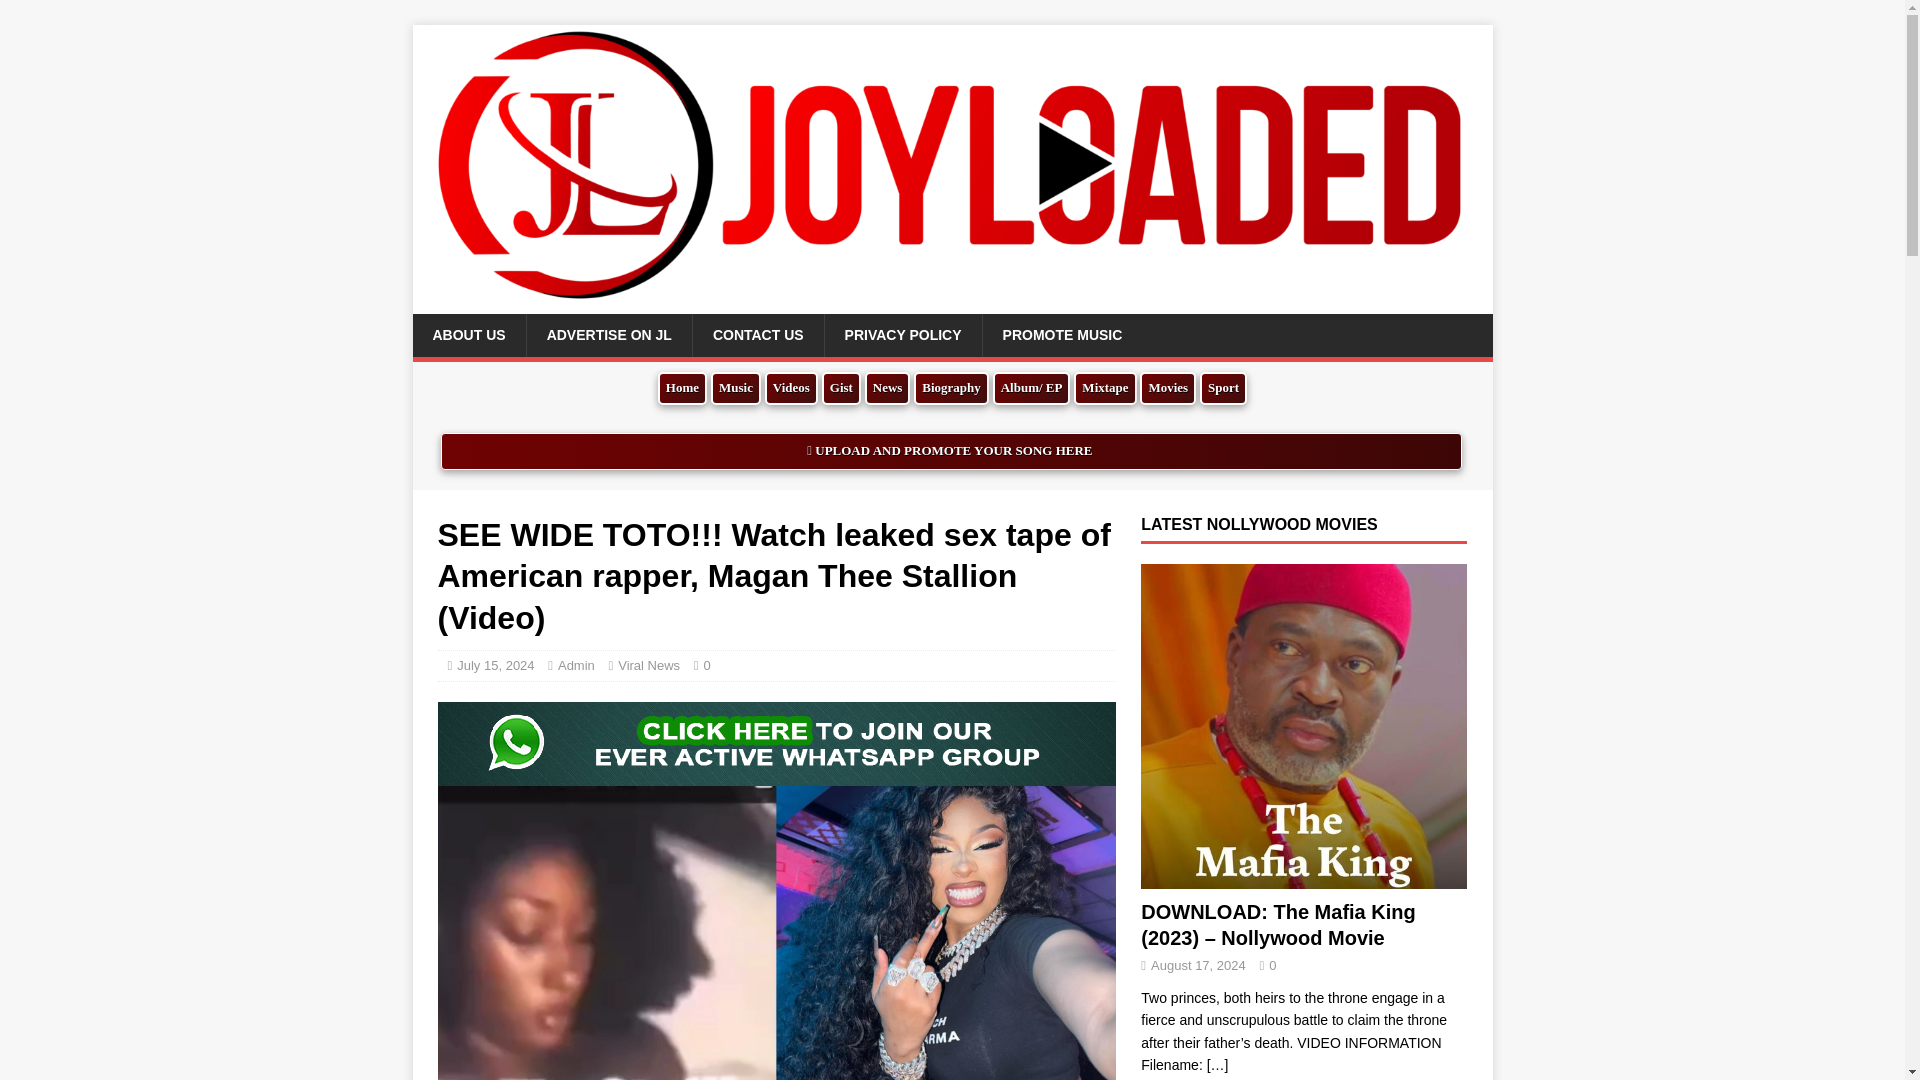 This screenshot has width=1920, height=1080. What do you see at coordinates (951, 451) in the screenshot?
I see `UPLOAD AND PROMOTE YOUR SONG HERE ` at bounding box center [951, 451].